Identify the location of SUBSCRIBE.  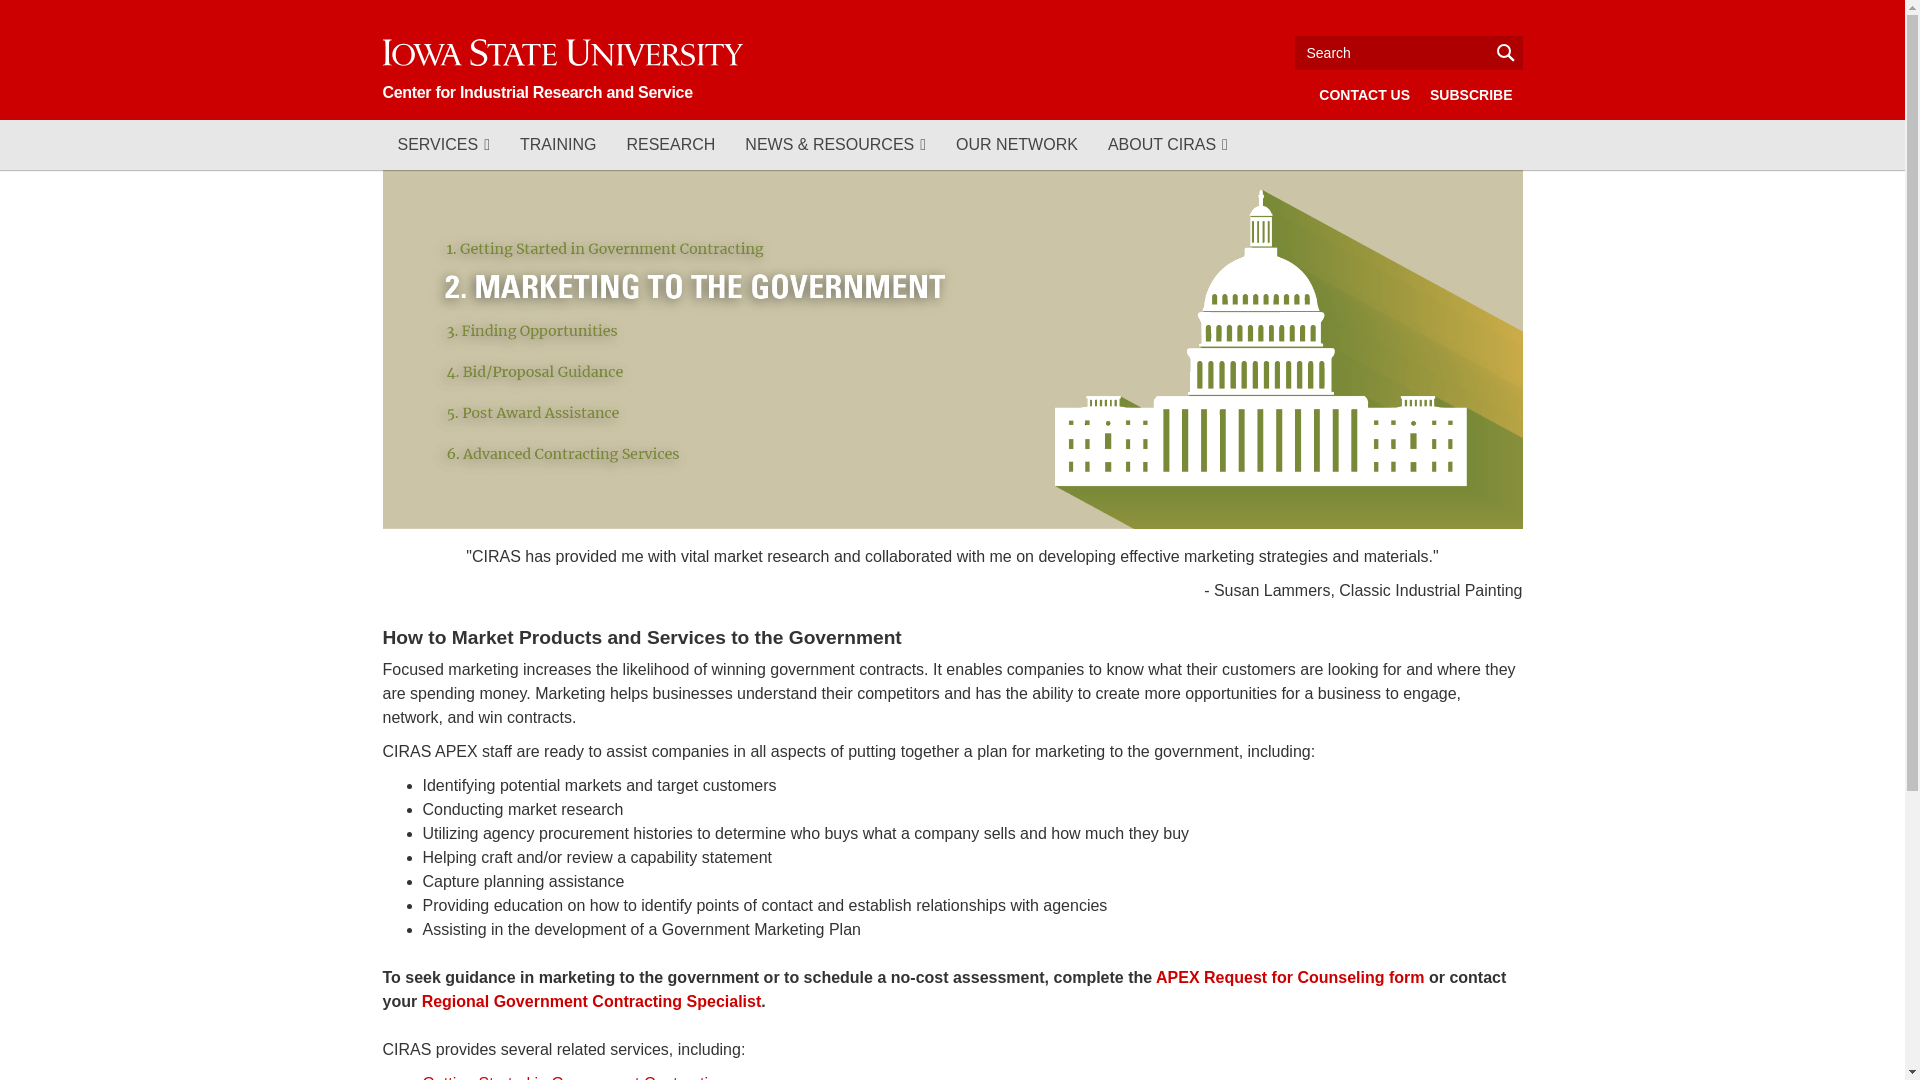
(1471, 94).